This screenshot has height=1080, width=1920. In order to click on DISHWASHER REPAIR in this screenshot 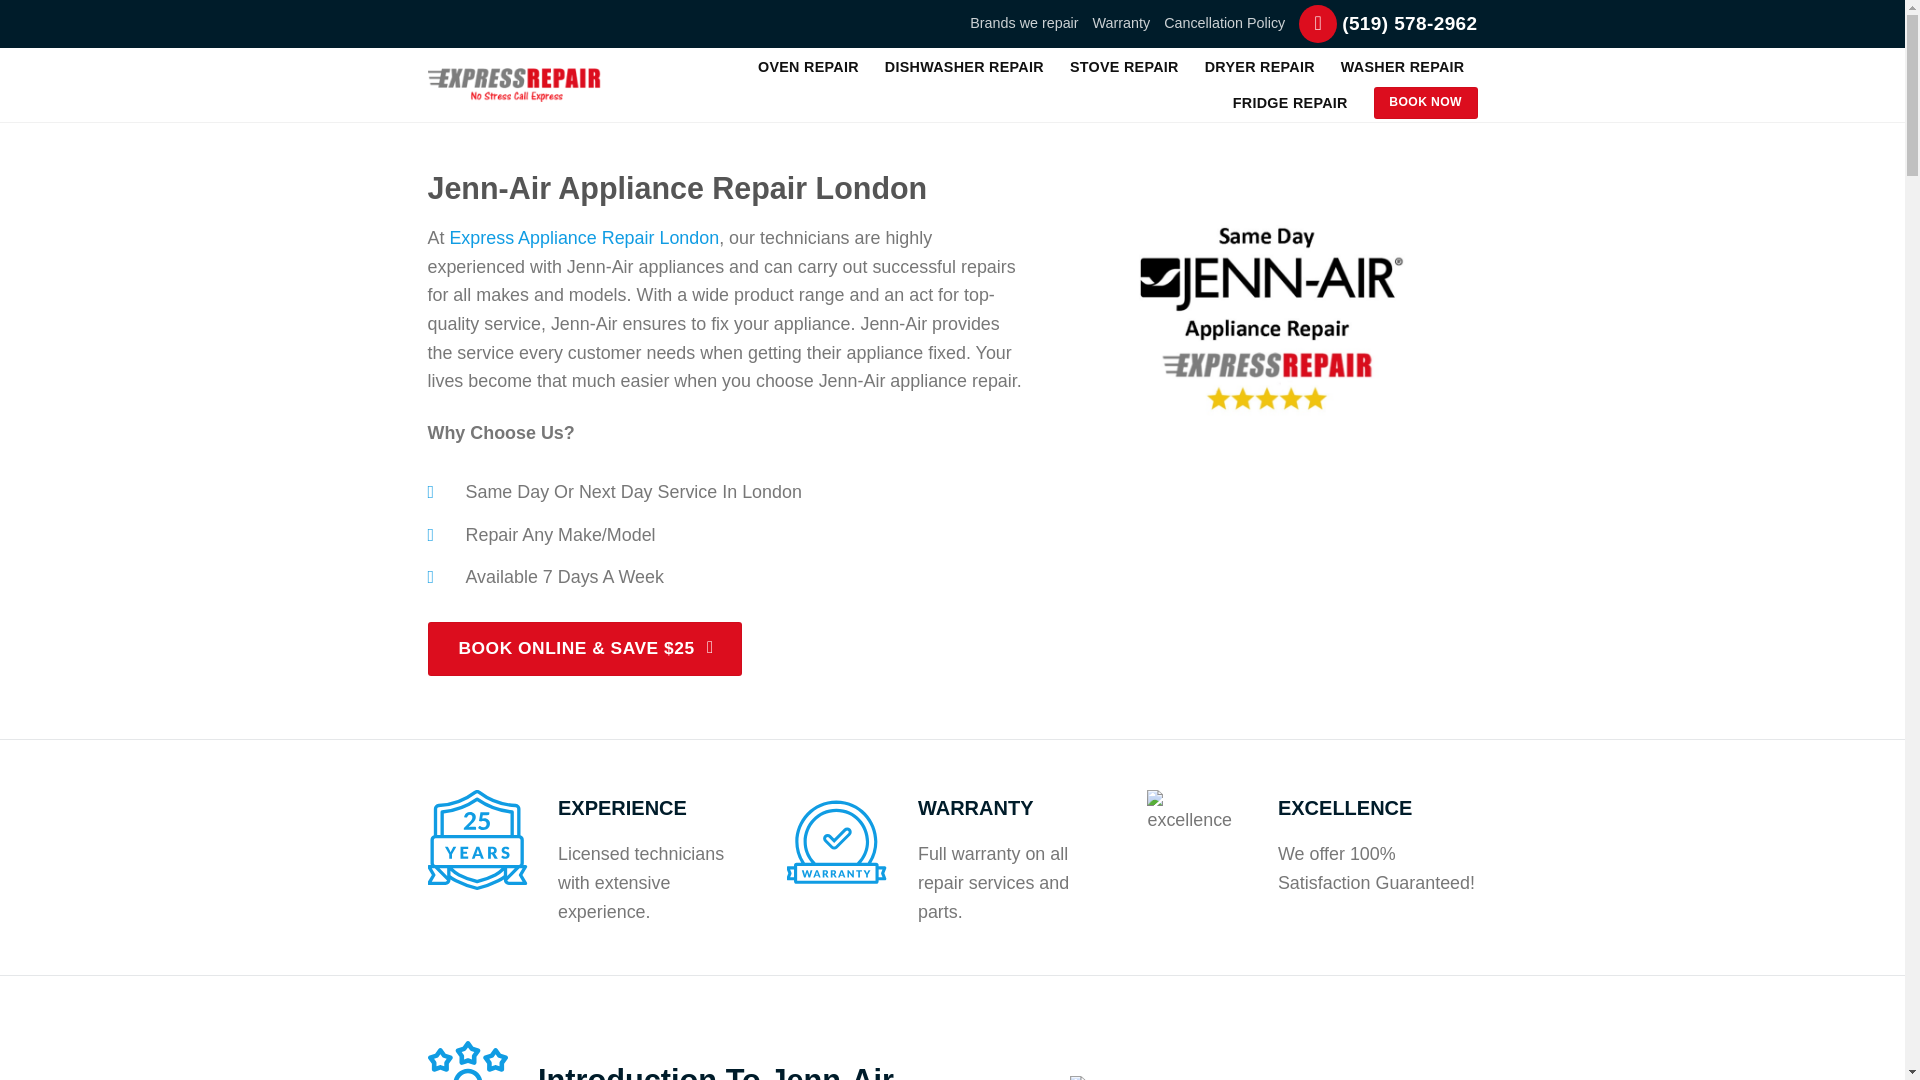, I will do `click(964, 66)`.